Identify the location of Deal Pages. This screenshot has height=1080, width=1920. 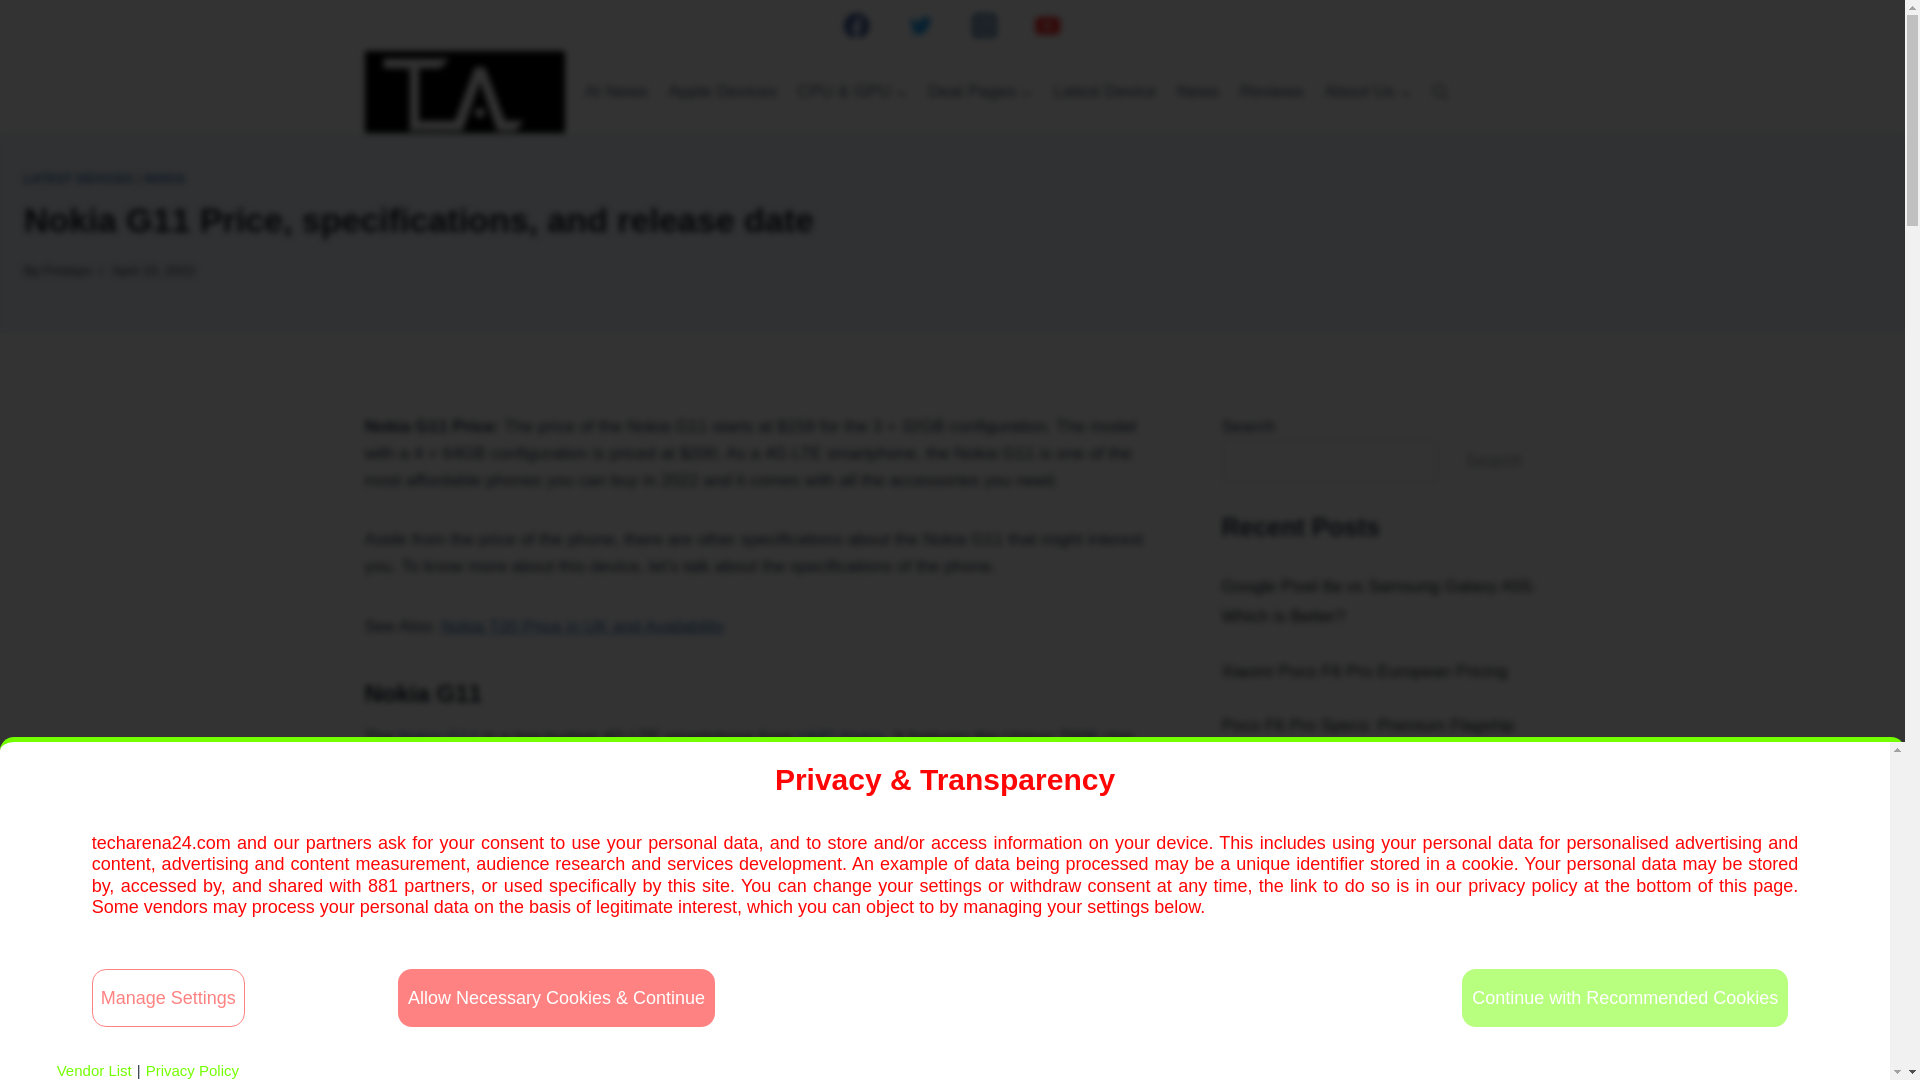
(980, 92).